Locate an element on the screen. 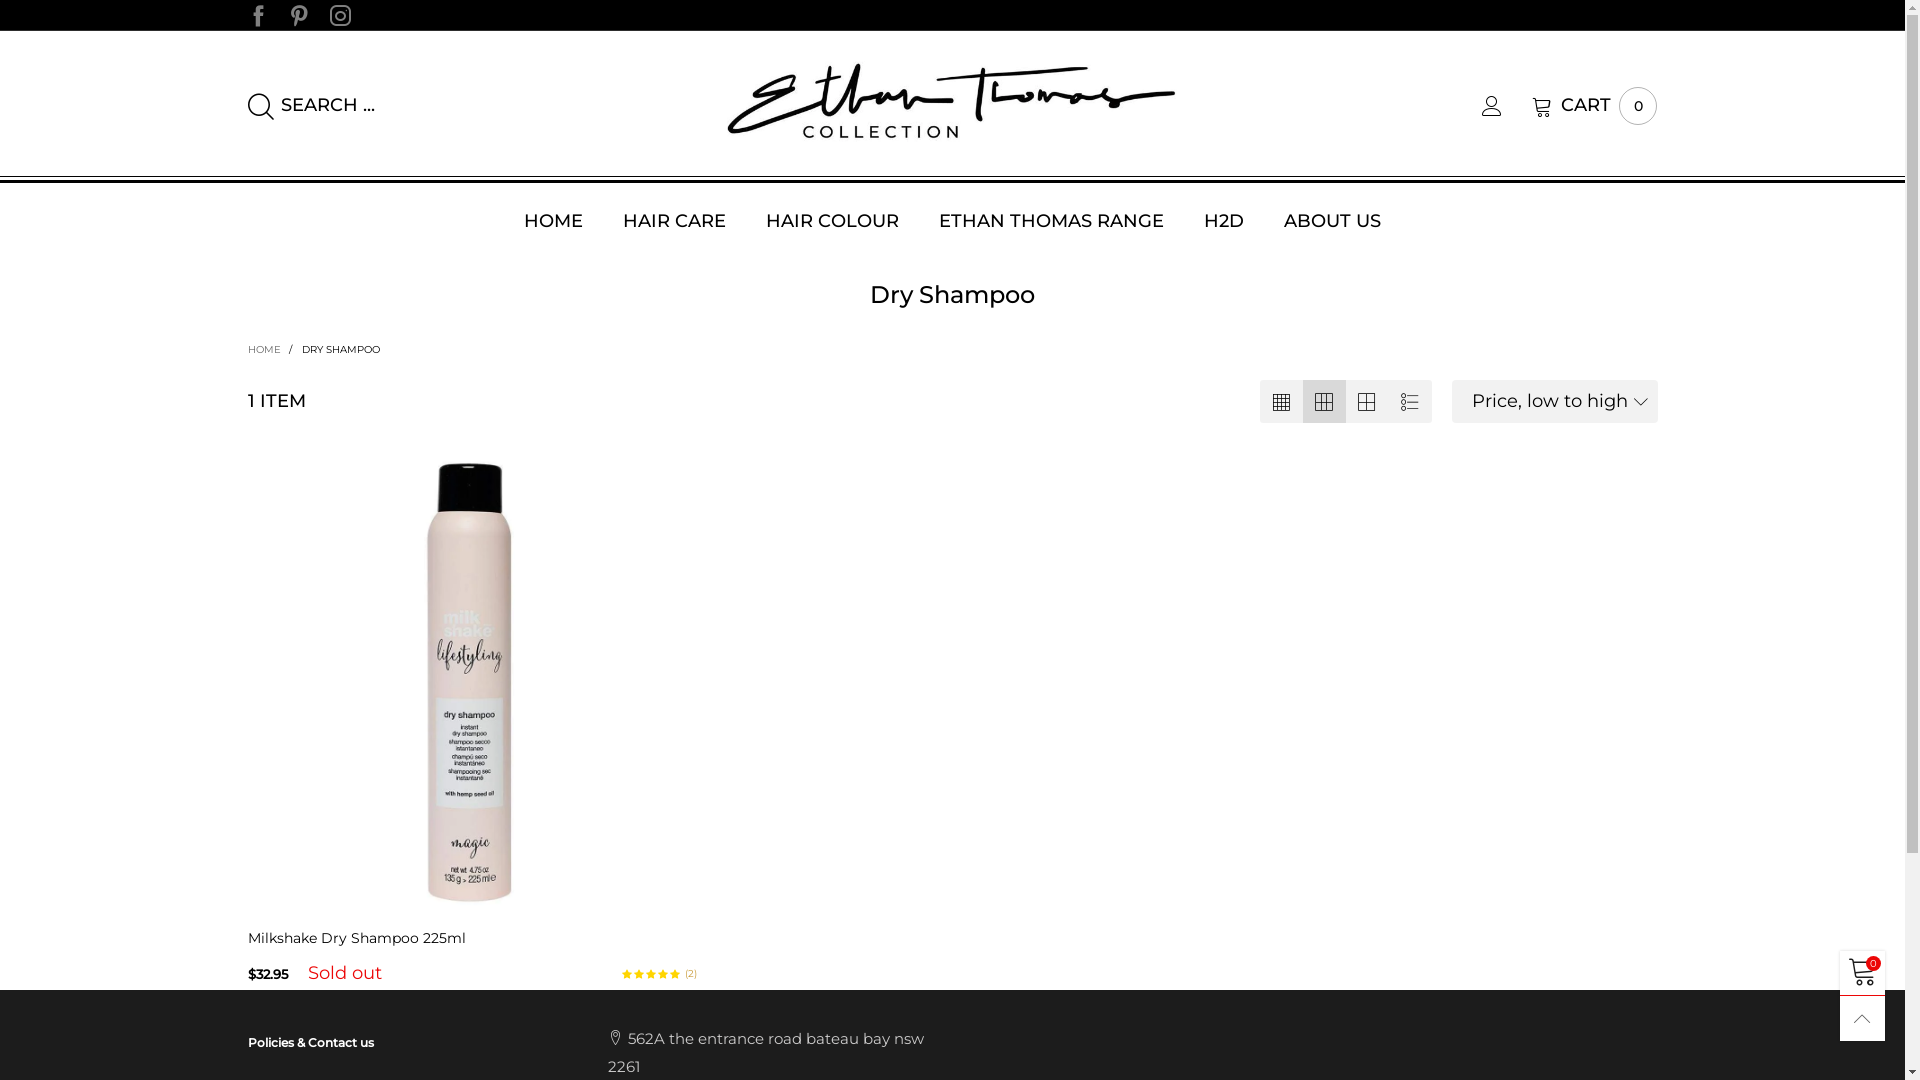 This screenshot has height=1080, width=1920. Price, low to high is located at coordinates (1555, 402).